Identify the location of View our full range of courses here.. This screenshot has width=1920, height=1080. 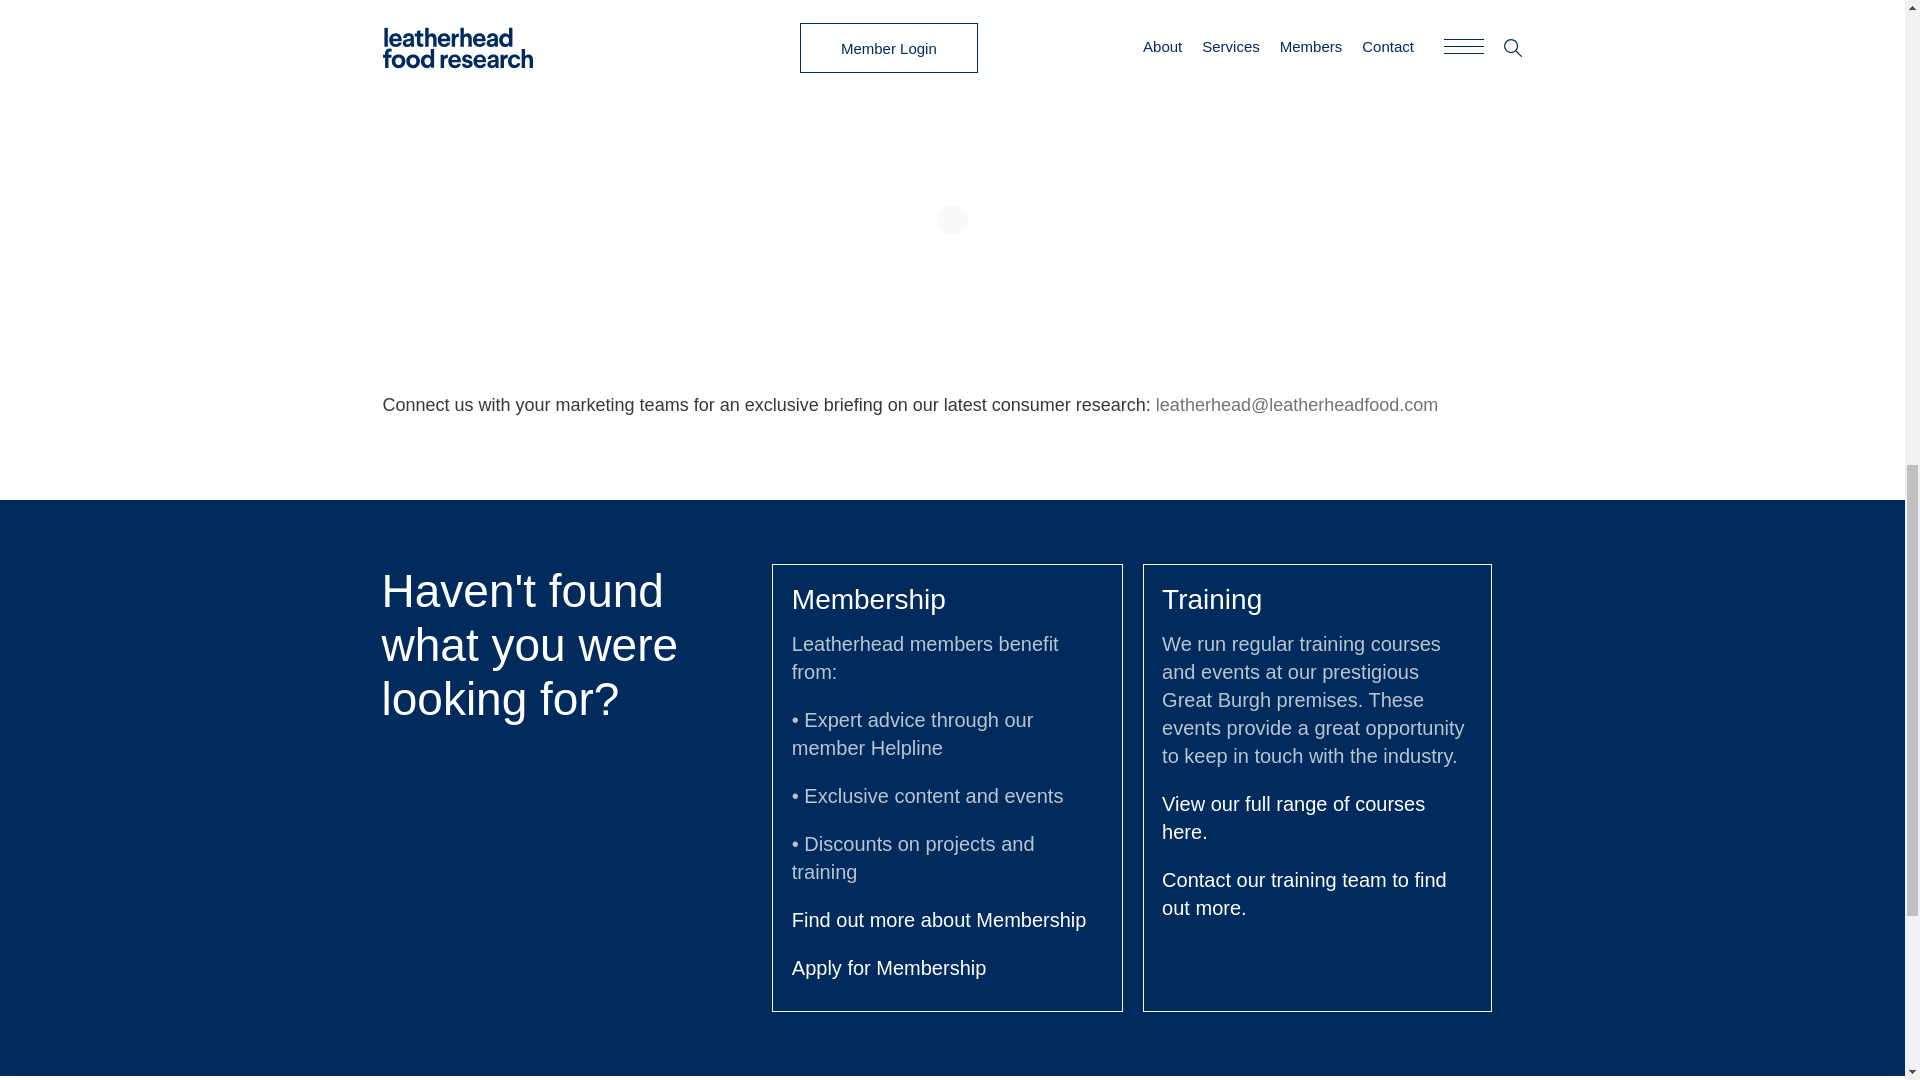
(1292, 818).